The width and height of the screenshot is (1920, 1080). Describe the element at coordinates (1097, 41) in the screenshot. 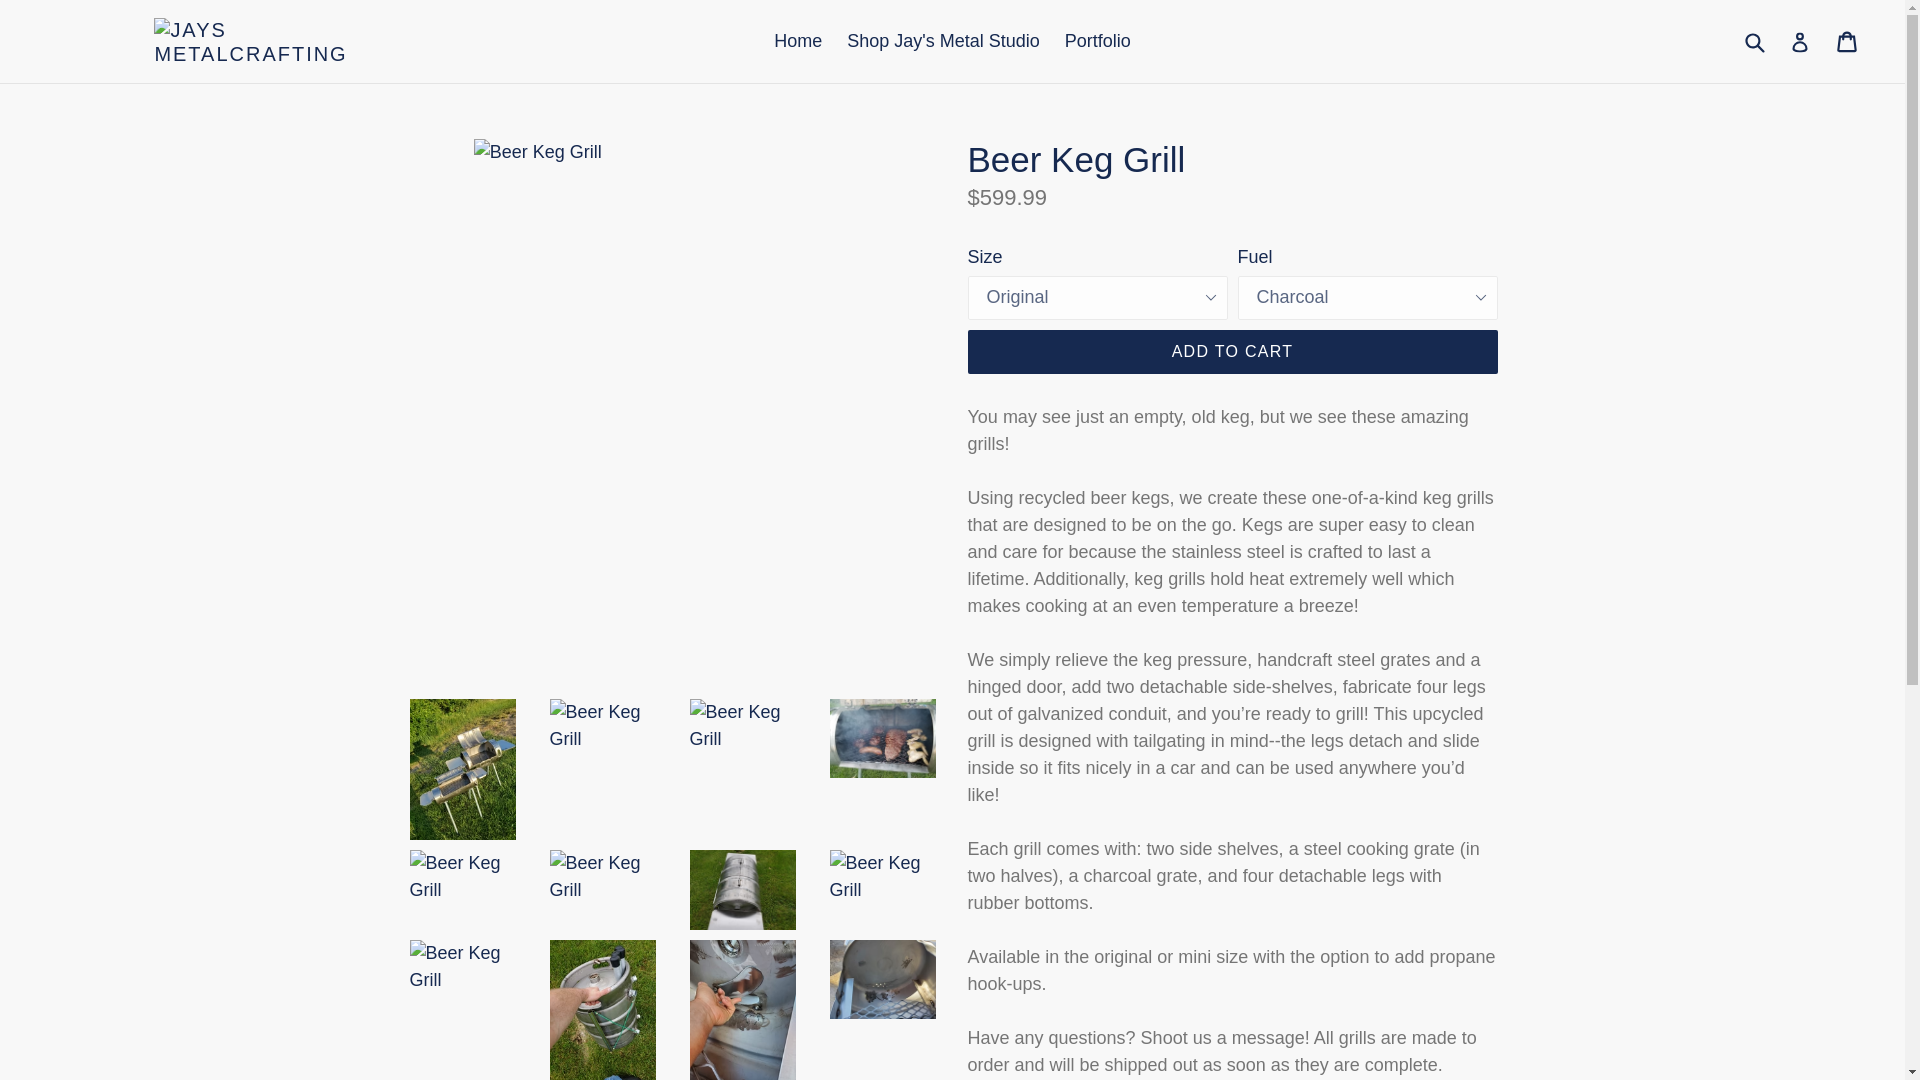

I see `Portfolio` at that location.